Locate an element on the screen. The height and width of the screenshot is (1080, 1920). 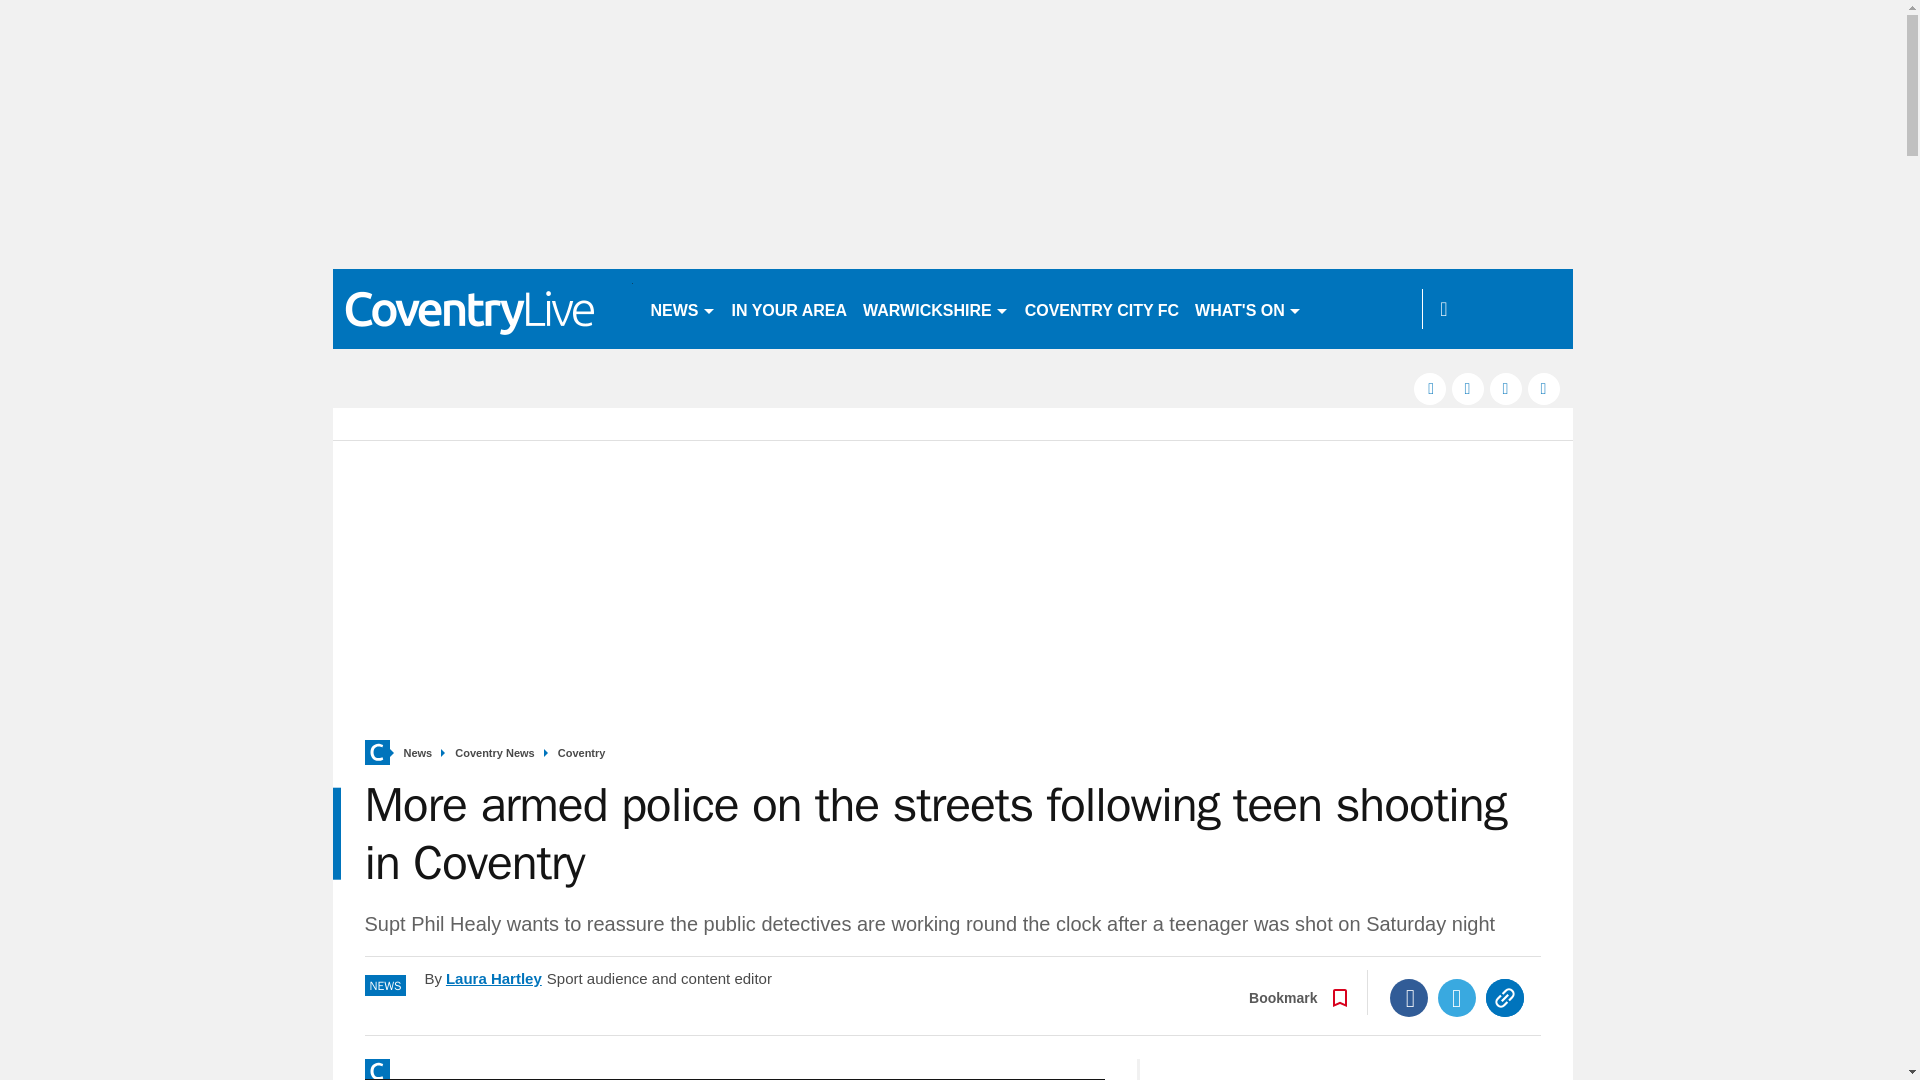
COVENTRY CITY FC is located at coordinates (1102, 308).